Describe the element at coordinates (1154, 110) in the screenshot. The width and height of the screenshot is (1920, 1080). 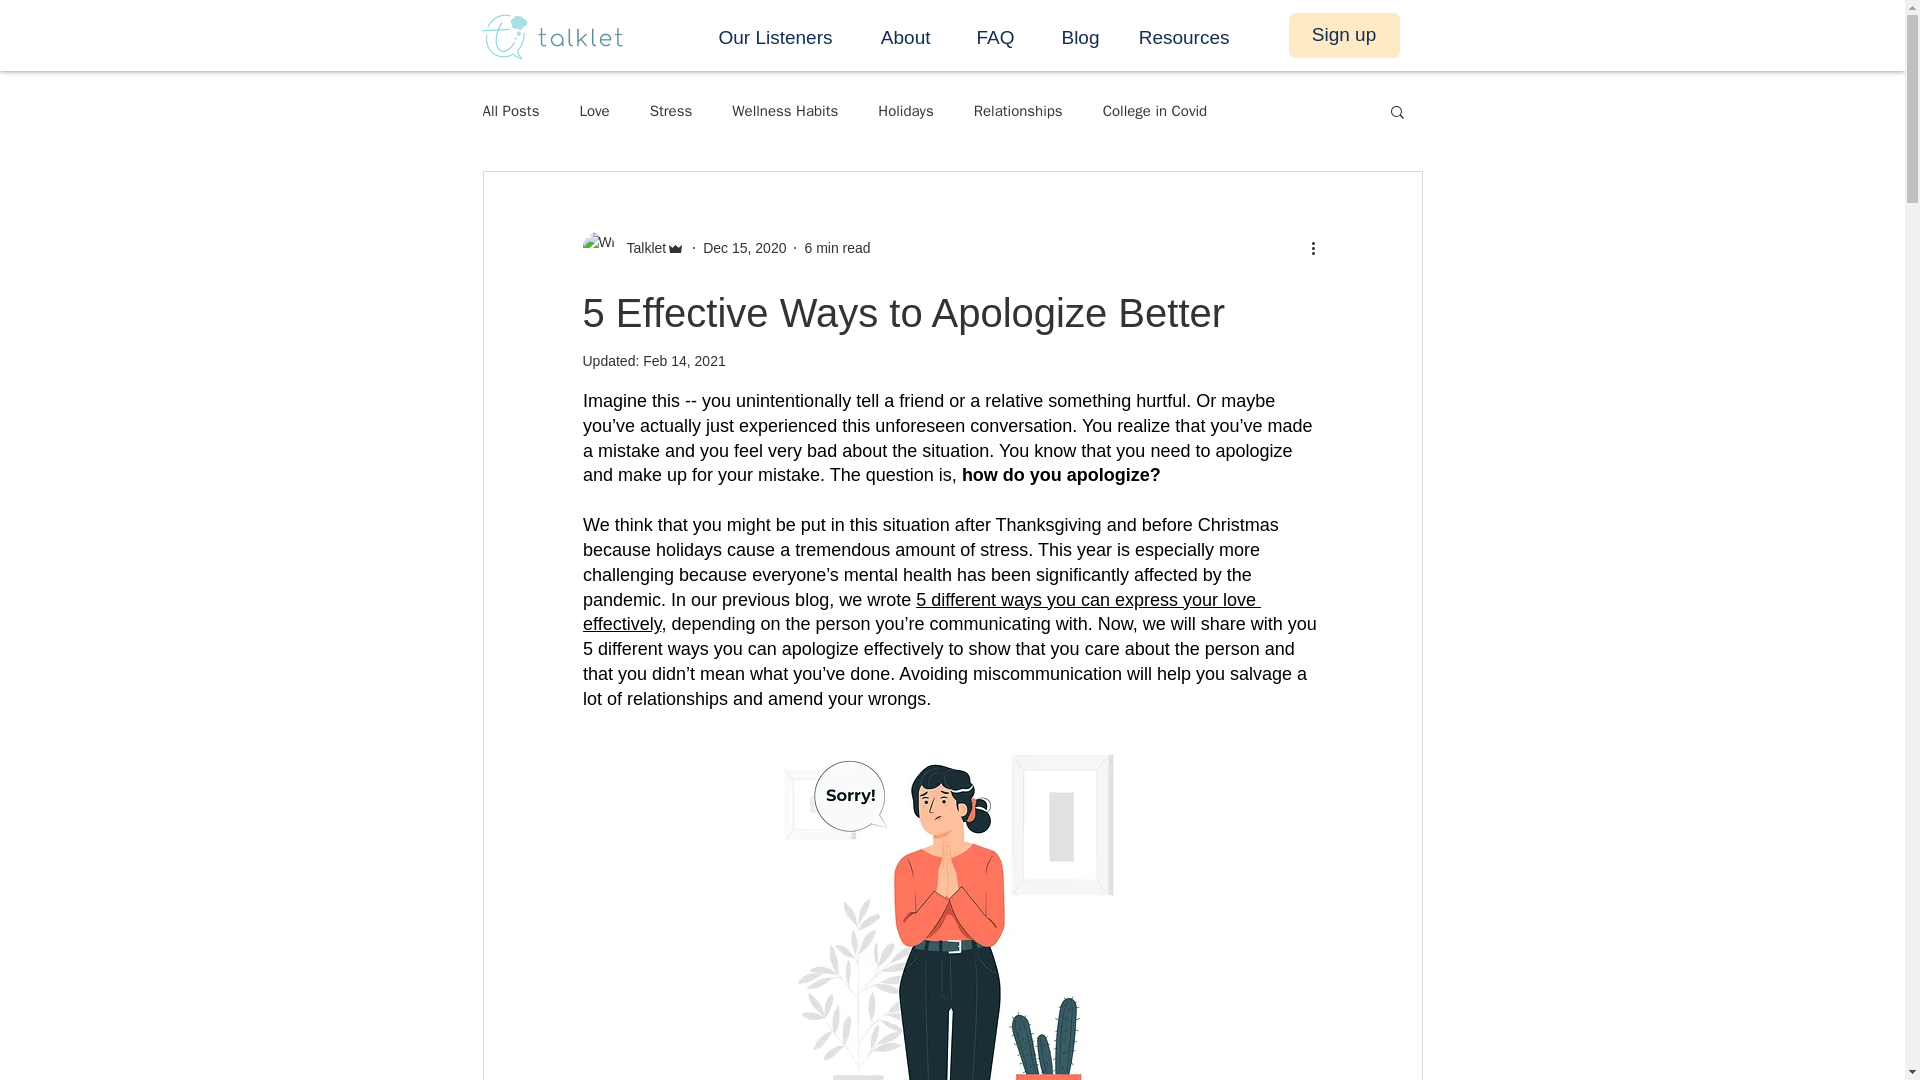
I see `College in Covid` at that location.